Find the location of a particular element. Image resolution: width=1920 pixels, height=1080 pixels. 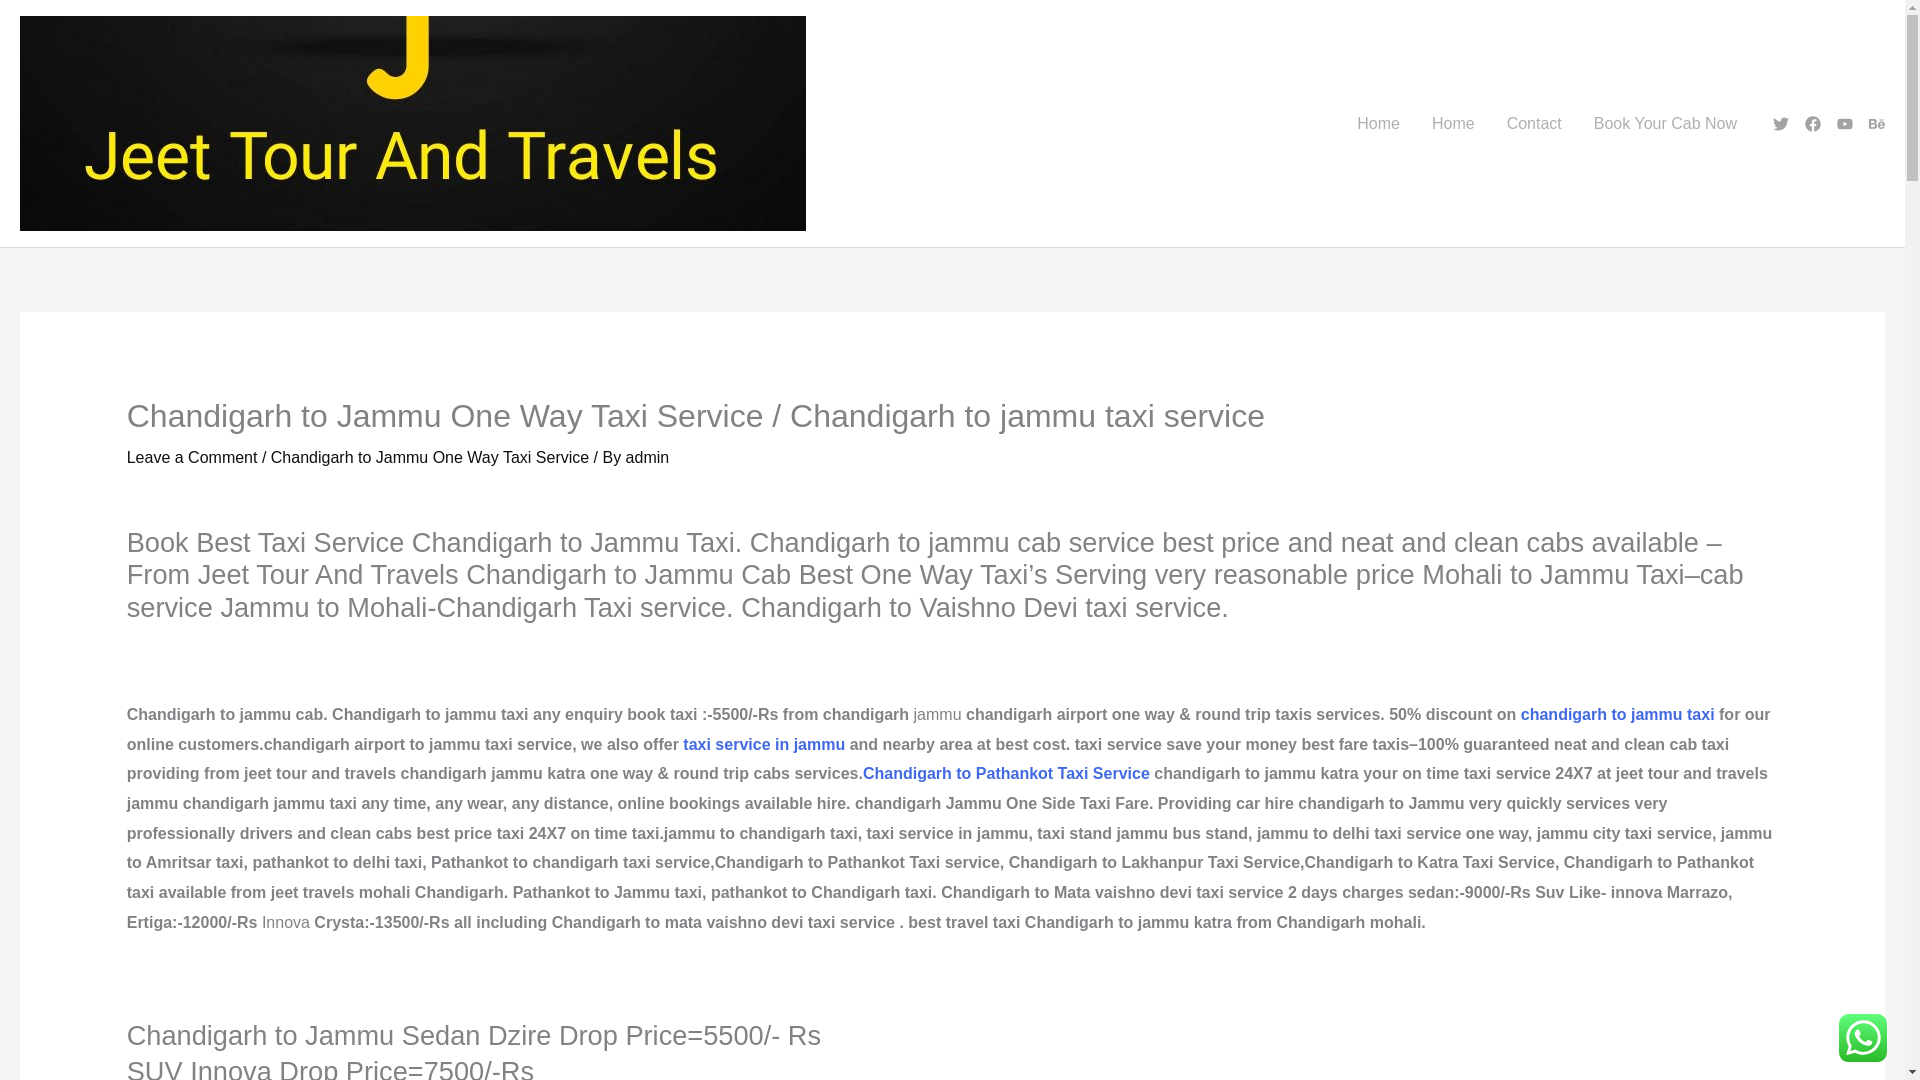

Contact is located at coordinates (1534, 122).